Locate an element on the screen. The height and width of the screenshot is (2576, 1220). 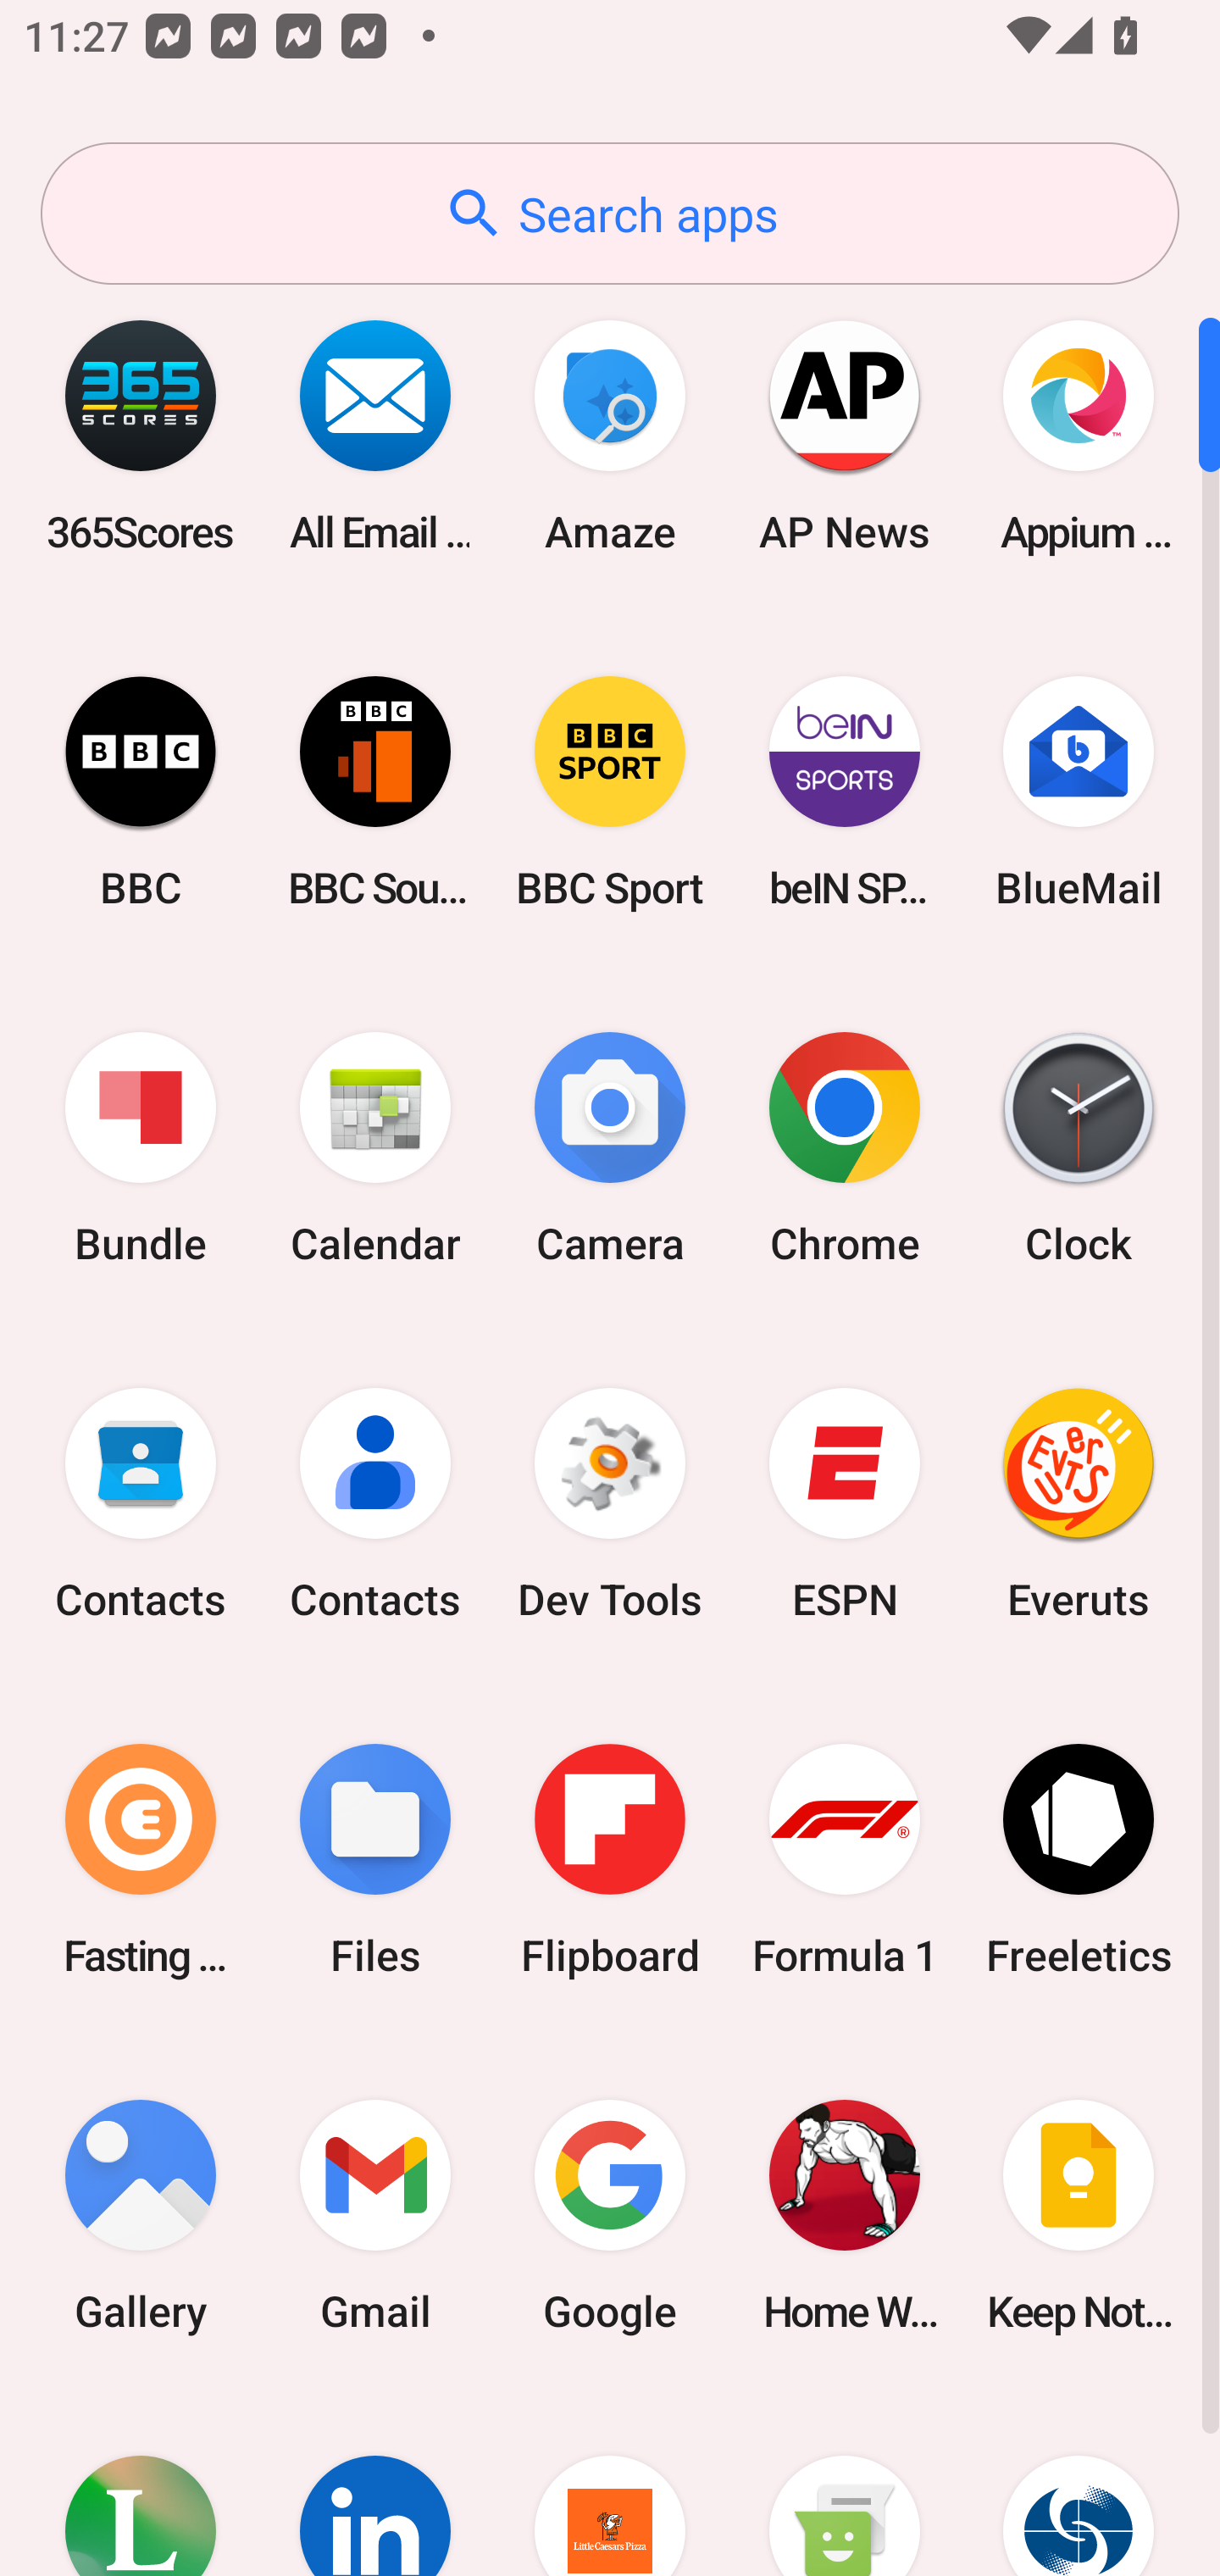
ESPN is located at coordinates (844, 1504).